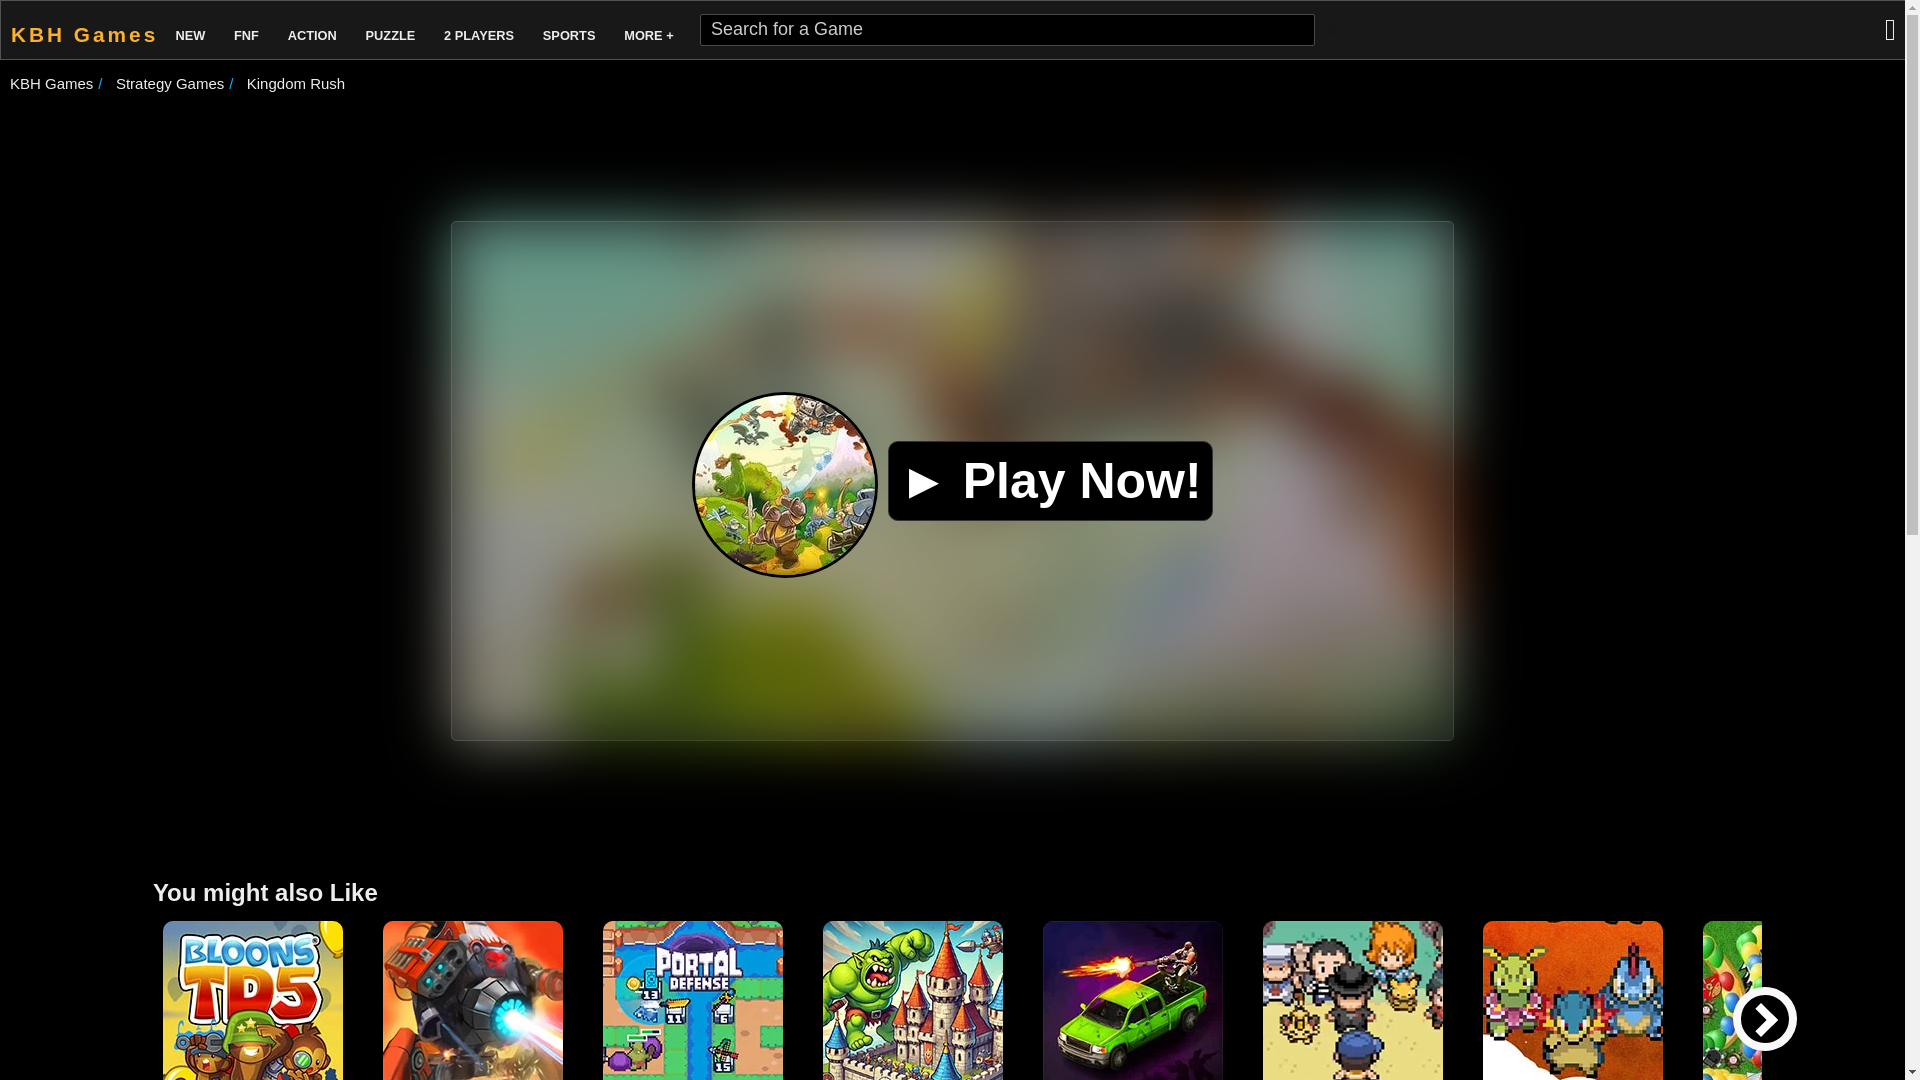  Describe the element at coordinates (1793, 1000) in the screenshot. I see `Bloons Tower Defense 3` at that location.